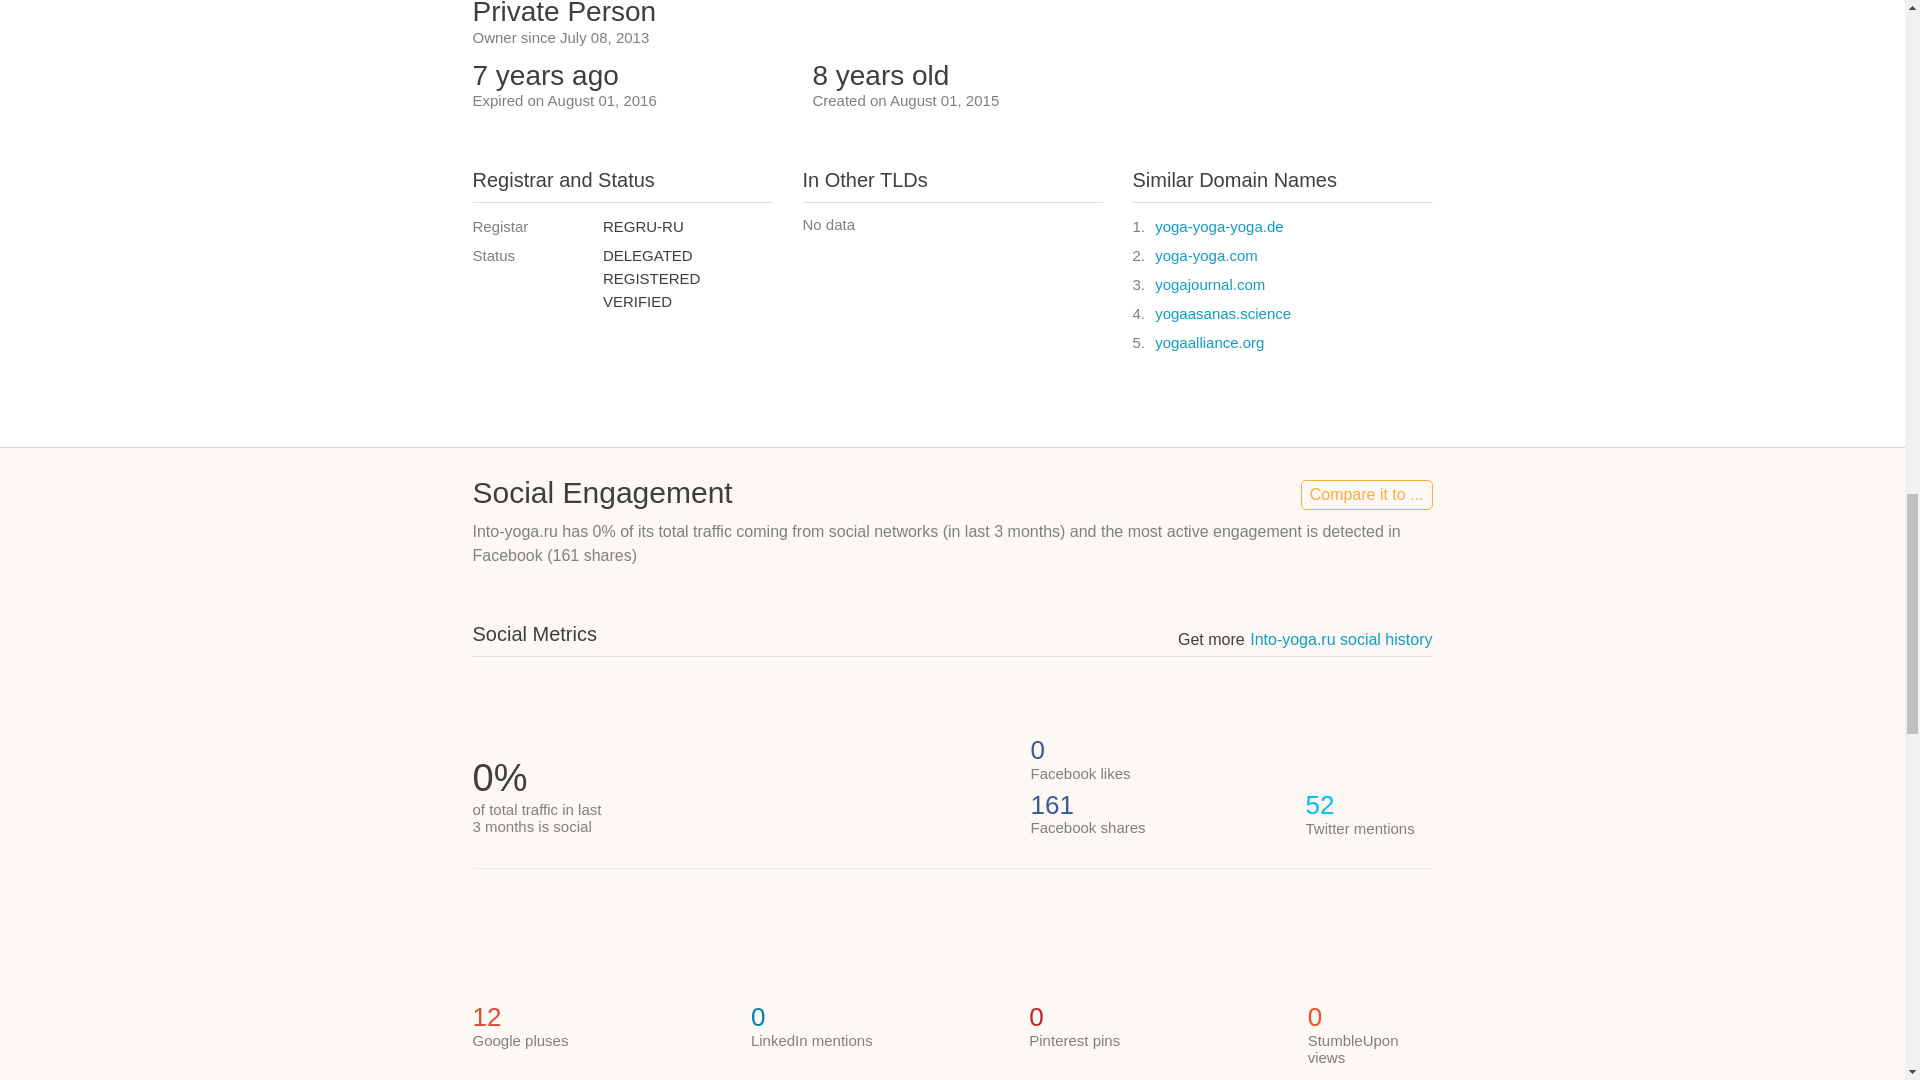 This screenshot has height=1080, width=1920. I want to click on yoga-yoga.com, so click(1206, 255).